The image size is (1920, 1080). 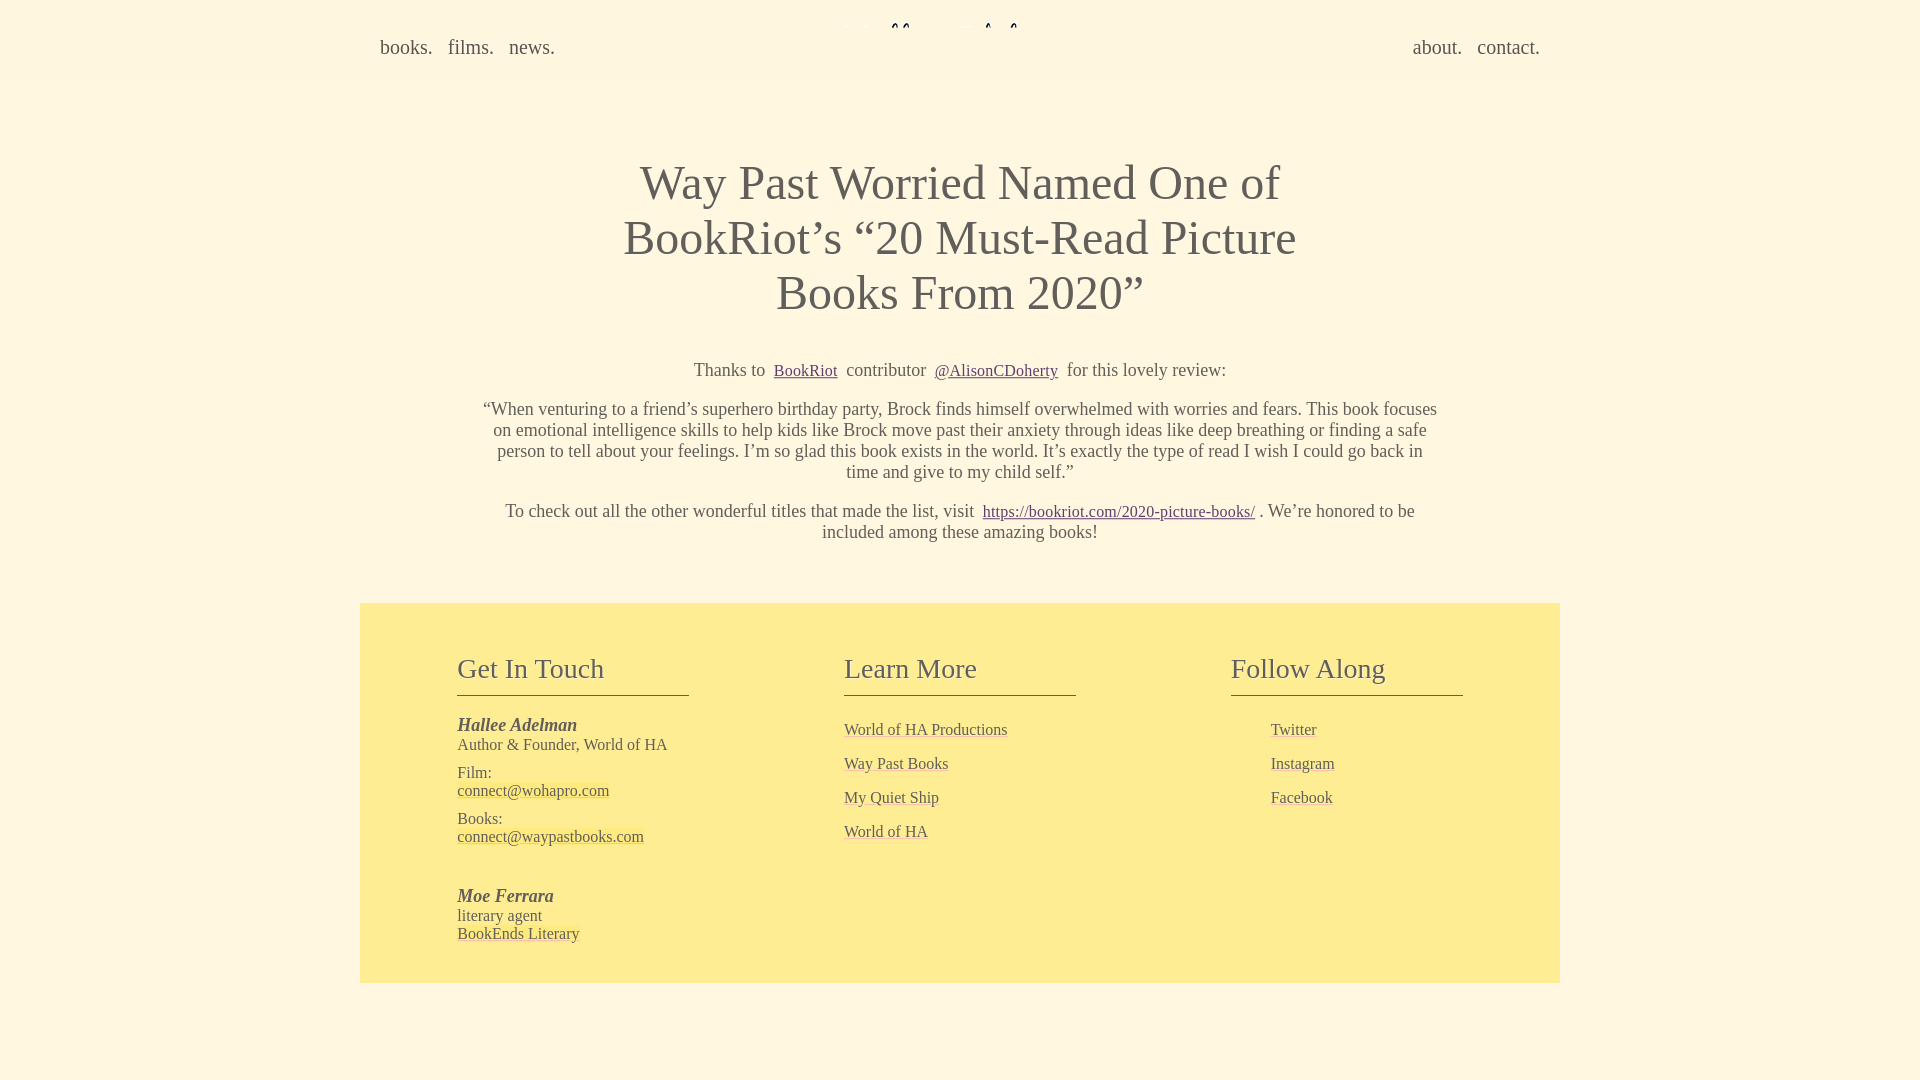 I want to click on films., so click(x=470, y=46).